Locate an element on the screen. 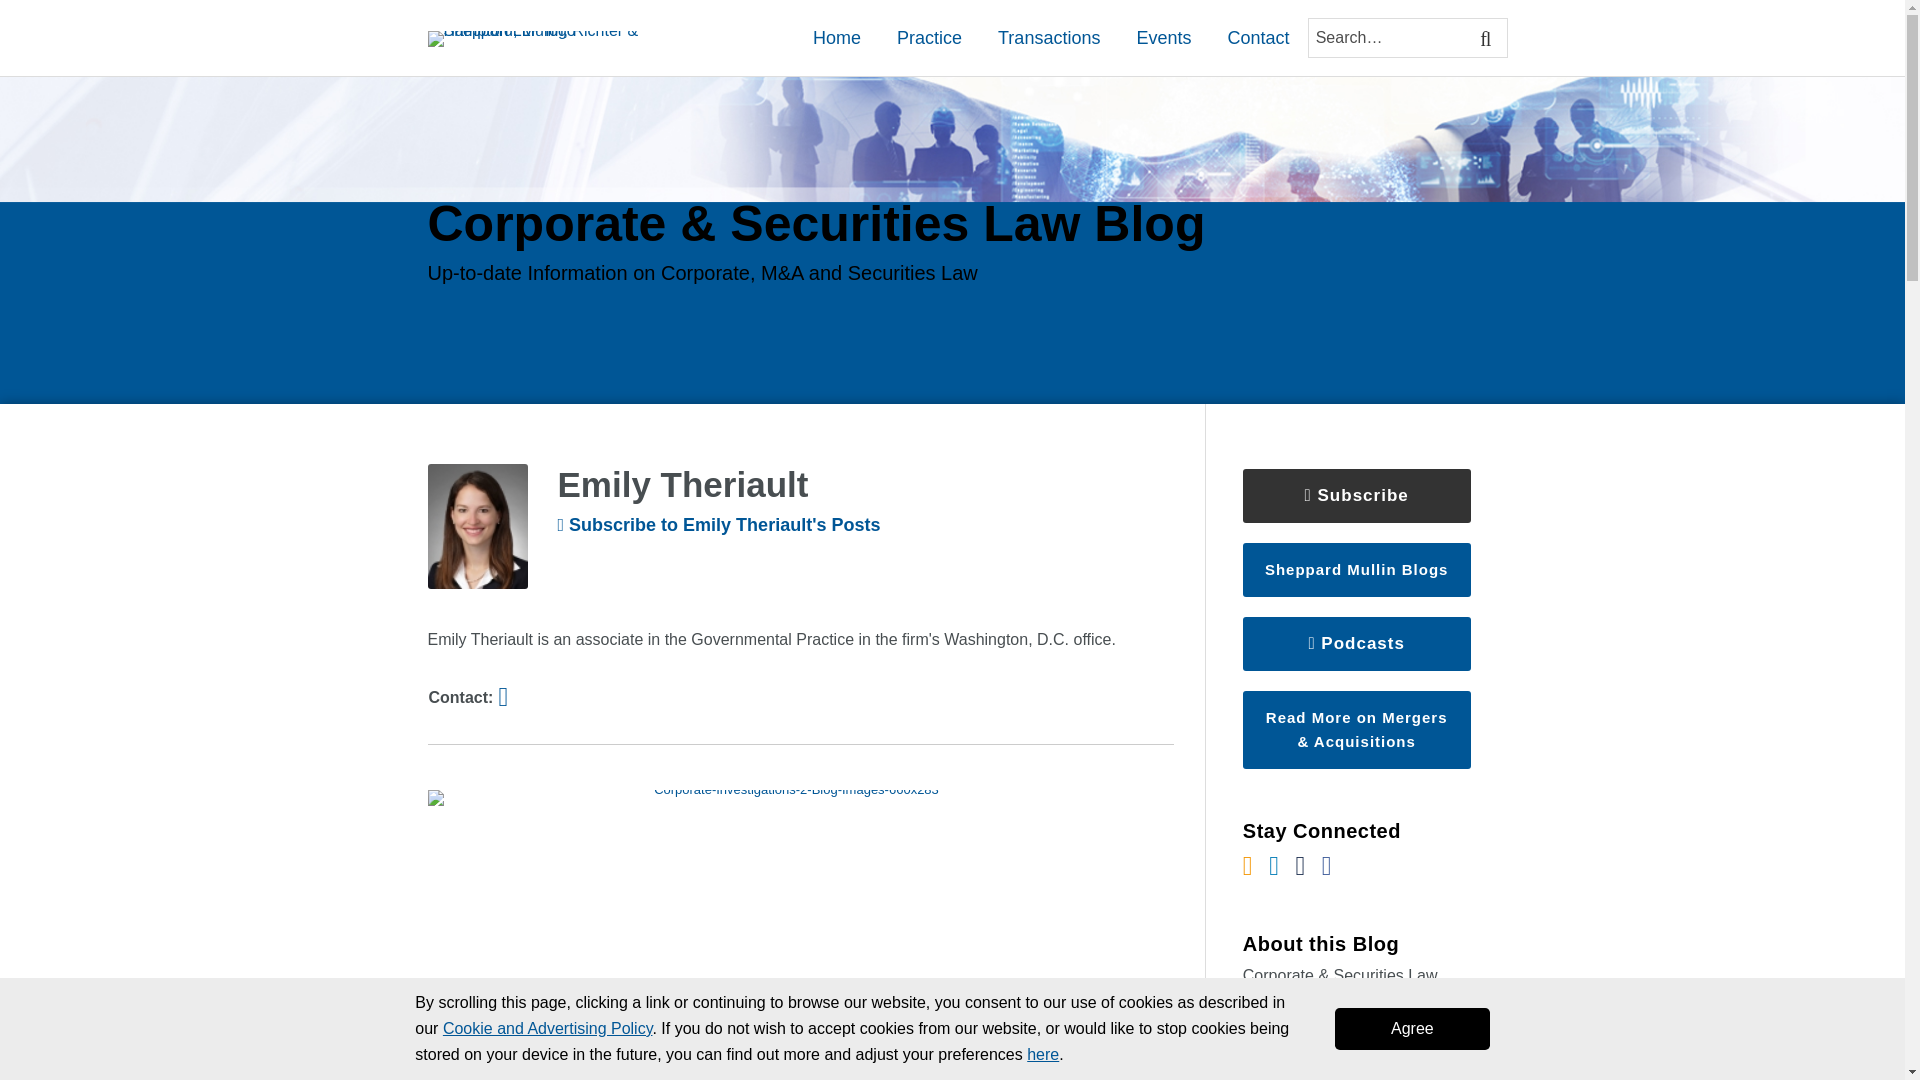  Contact is located at coordinates (1257, 37).